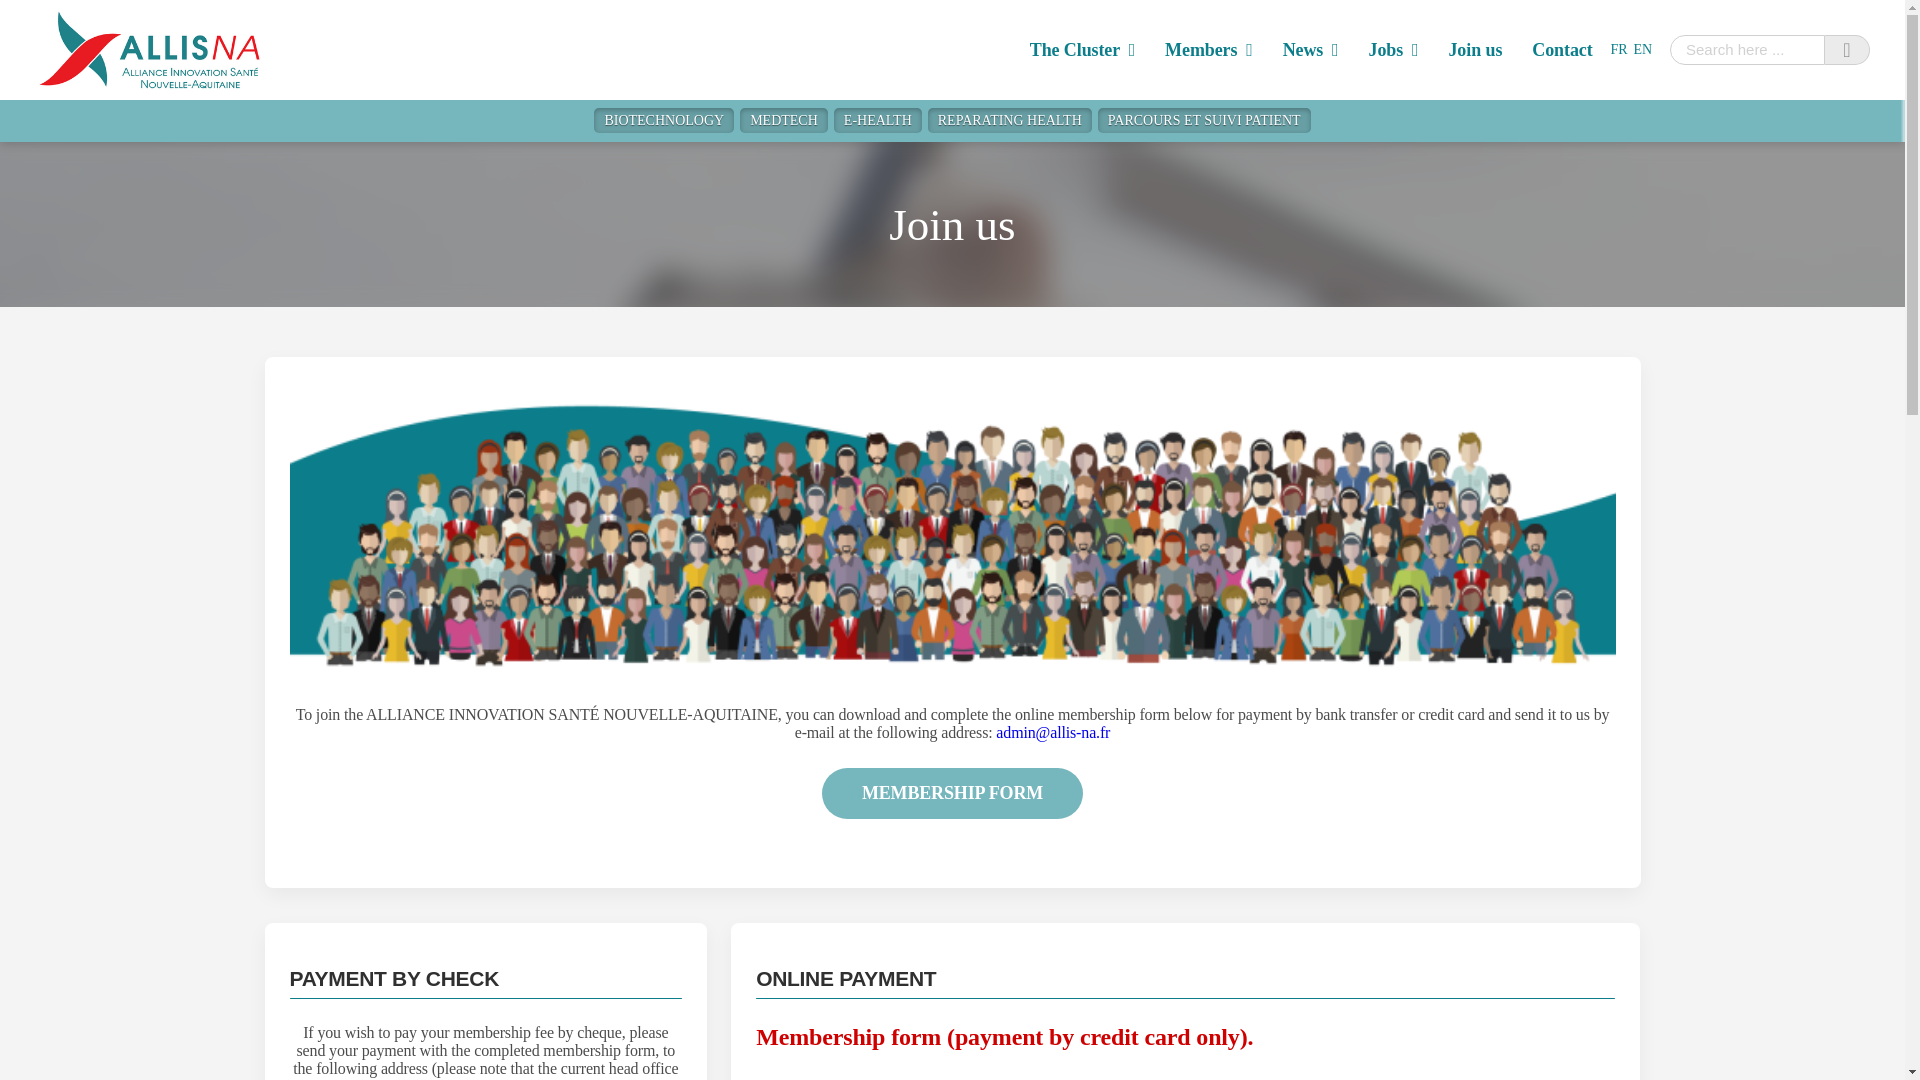 The image size is (1920, 1080). Describe the element at coordinates (1010, 120) in the screenshot. I see `REPARATING HEALTH` at that location.